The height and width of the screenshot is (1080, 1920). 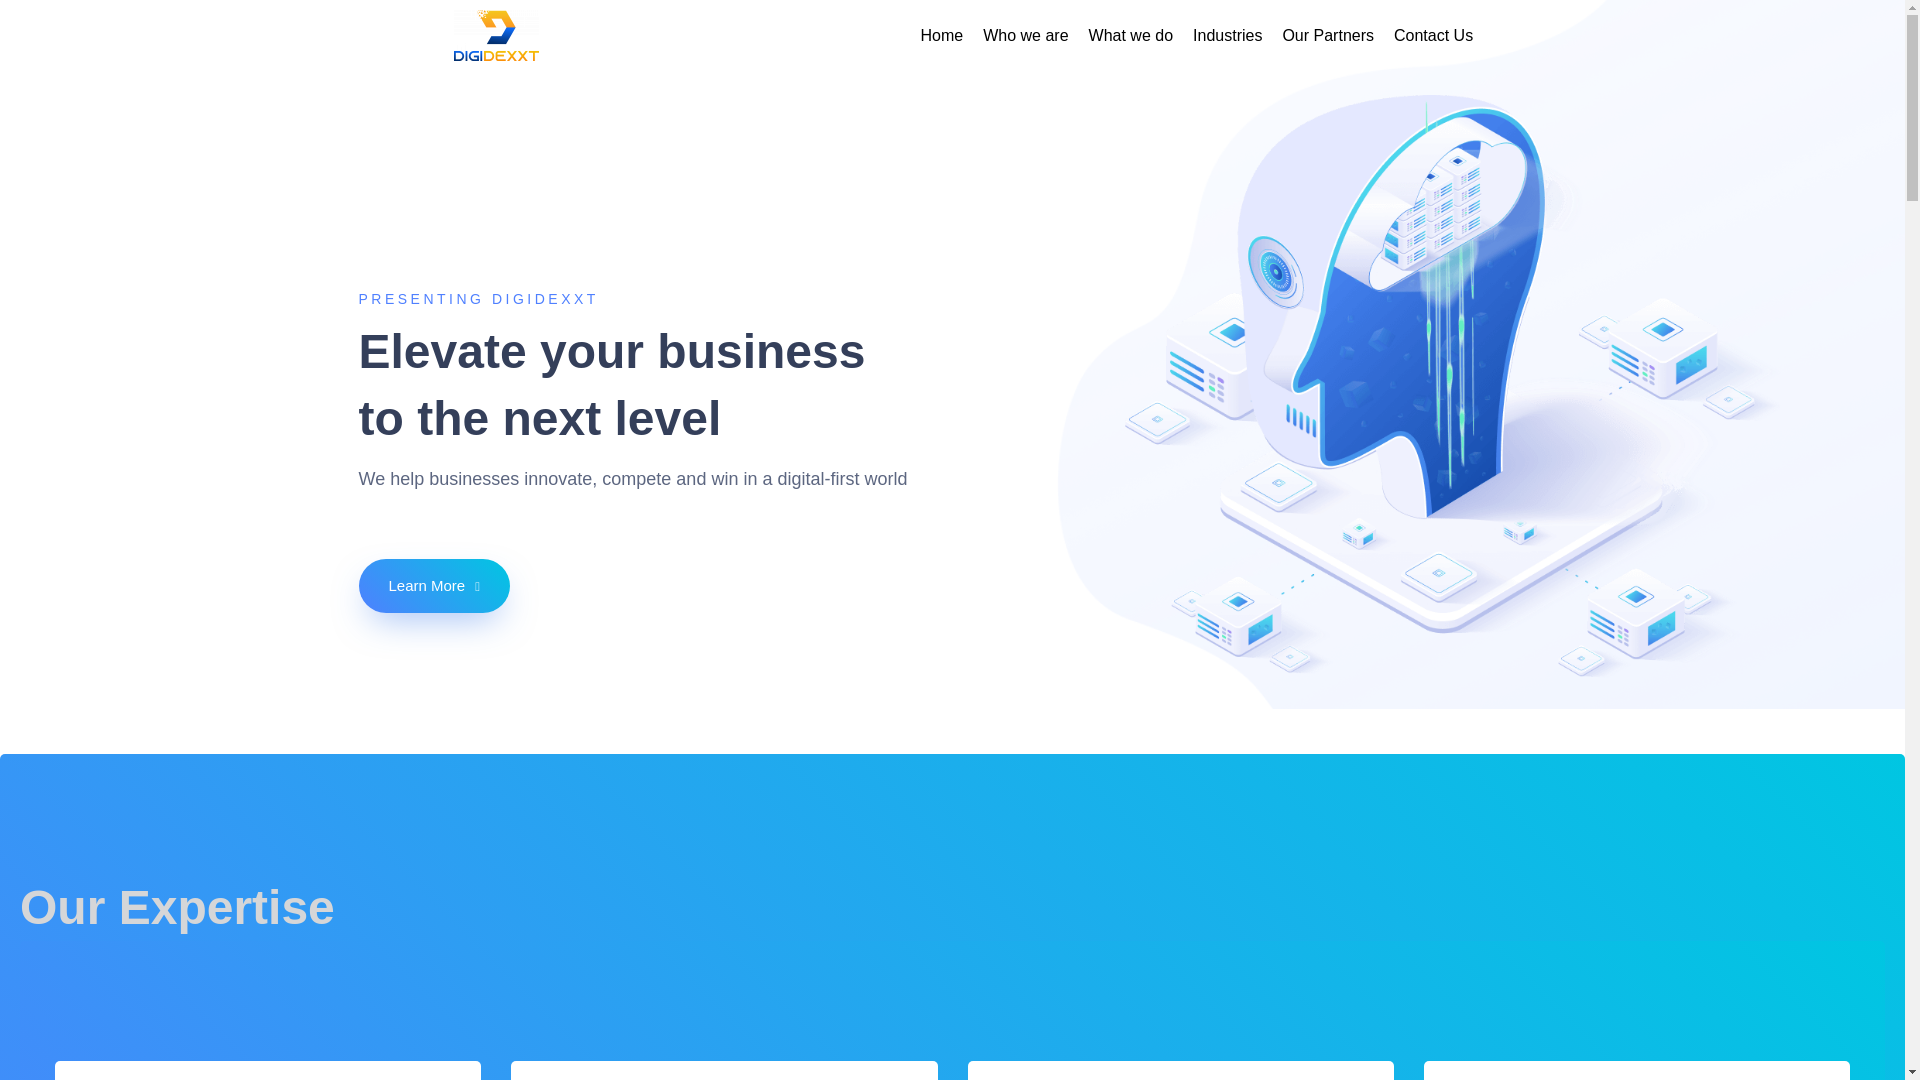 I want to click on Who we are, so click(x=1025, y=34).